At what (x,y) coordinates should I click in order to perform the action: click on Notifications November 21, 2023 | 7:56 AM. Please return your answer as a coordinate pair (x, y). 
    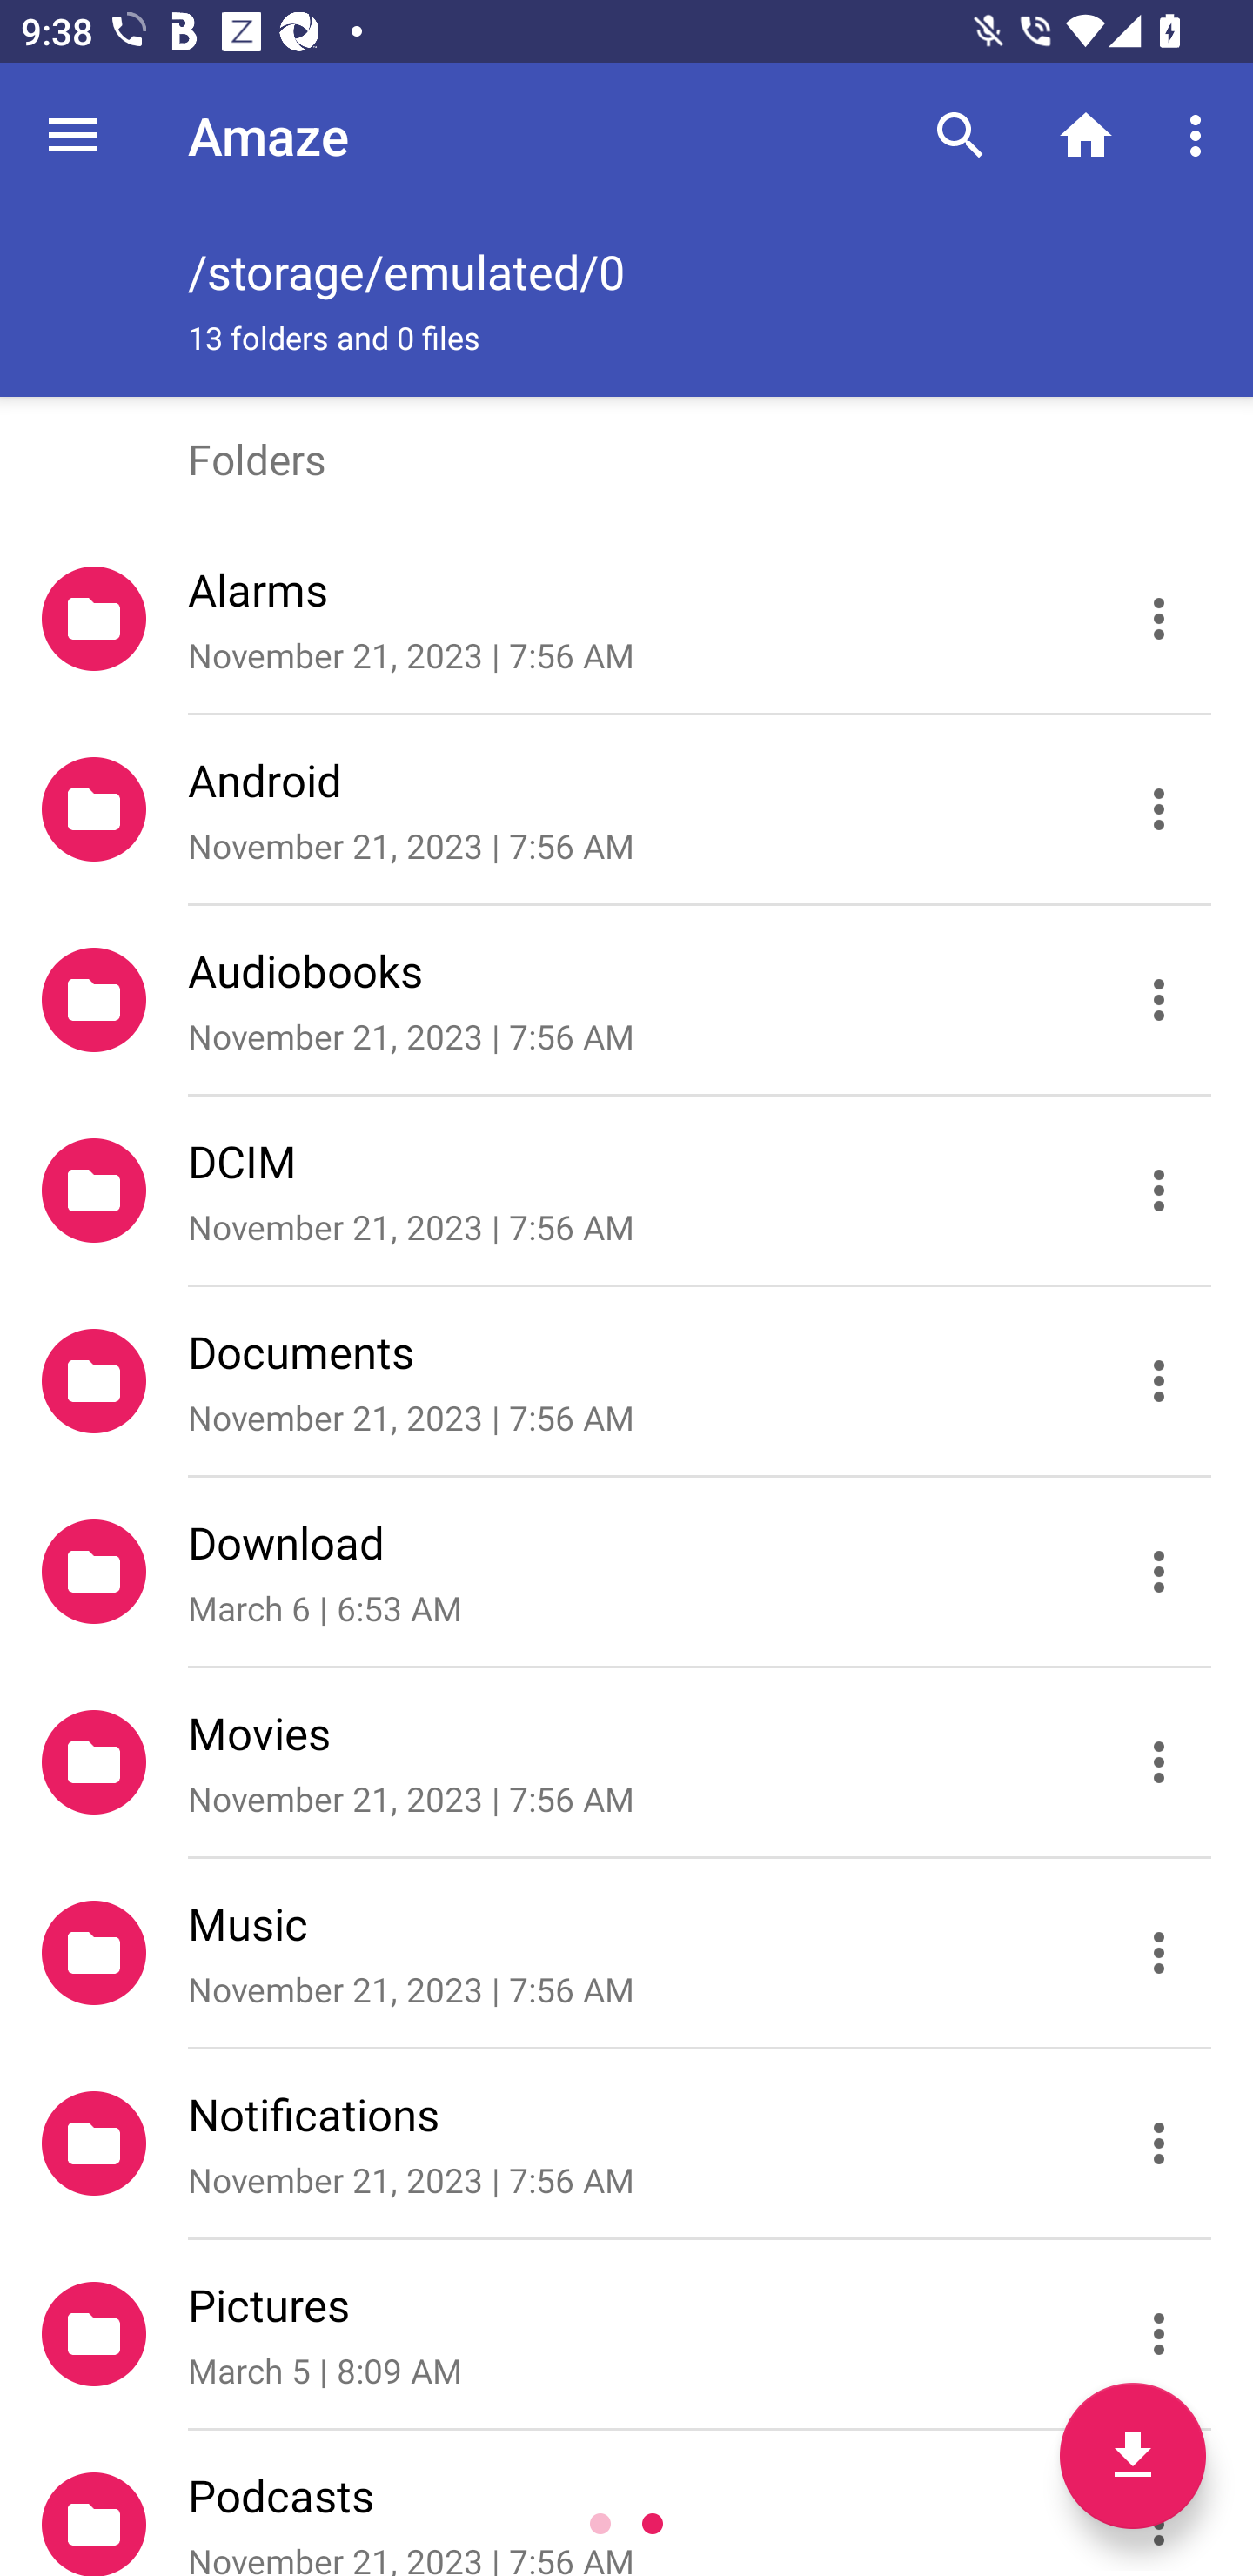
    Looking at the image, I should click on (626, 2144).